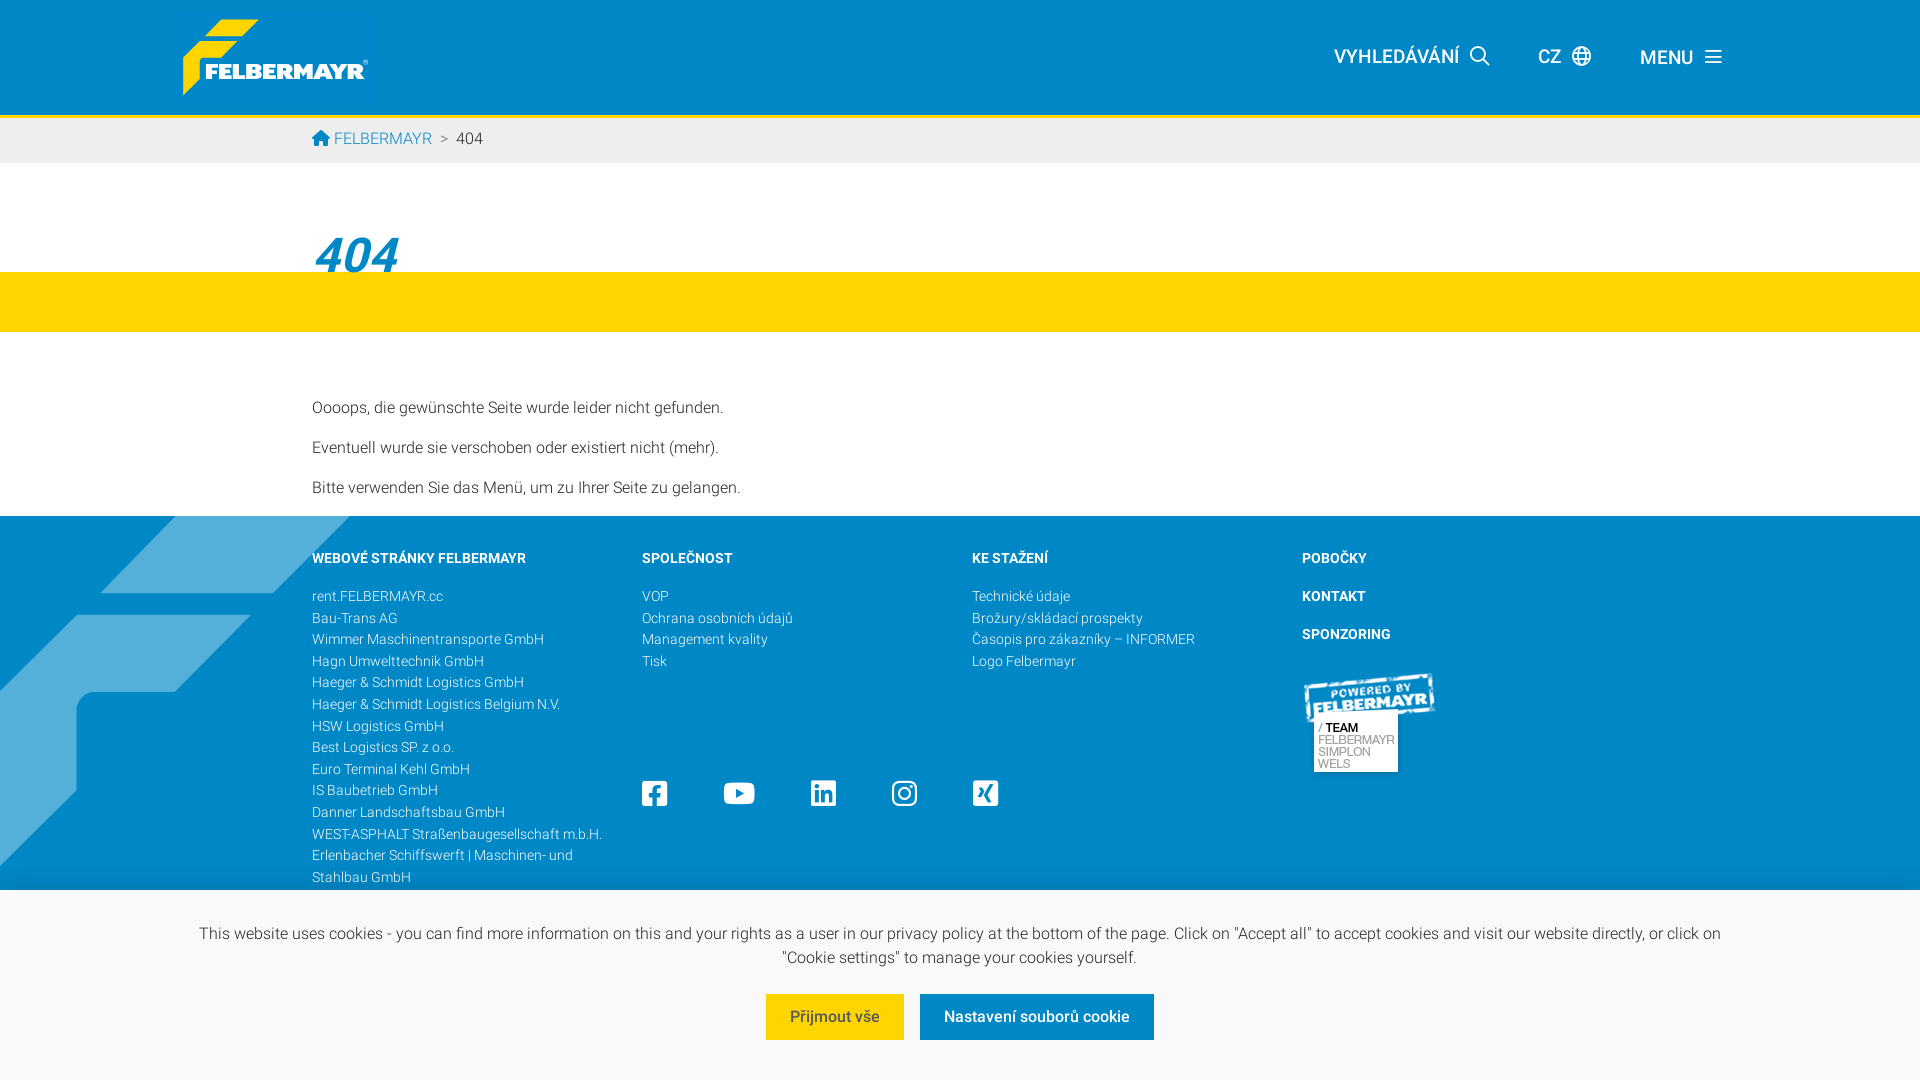 Image resolution: width=1920 pixels, height=1080 pixels. What do you see at coordinates (391, 770) in the screenshot?
I see `Euro Terminal Kehl GmbH` at bounding box center [391, 770].